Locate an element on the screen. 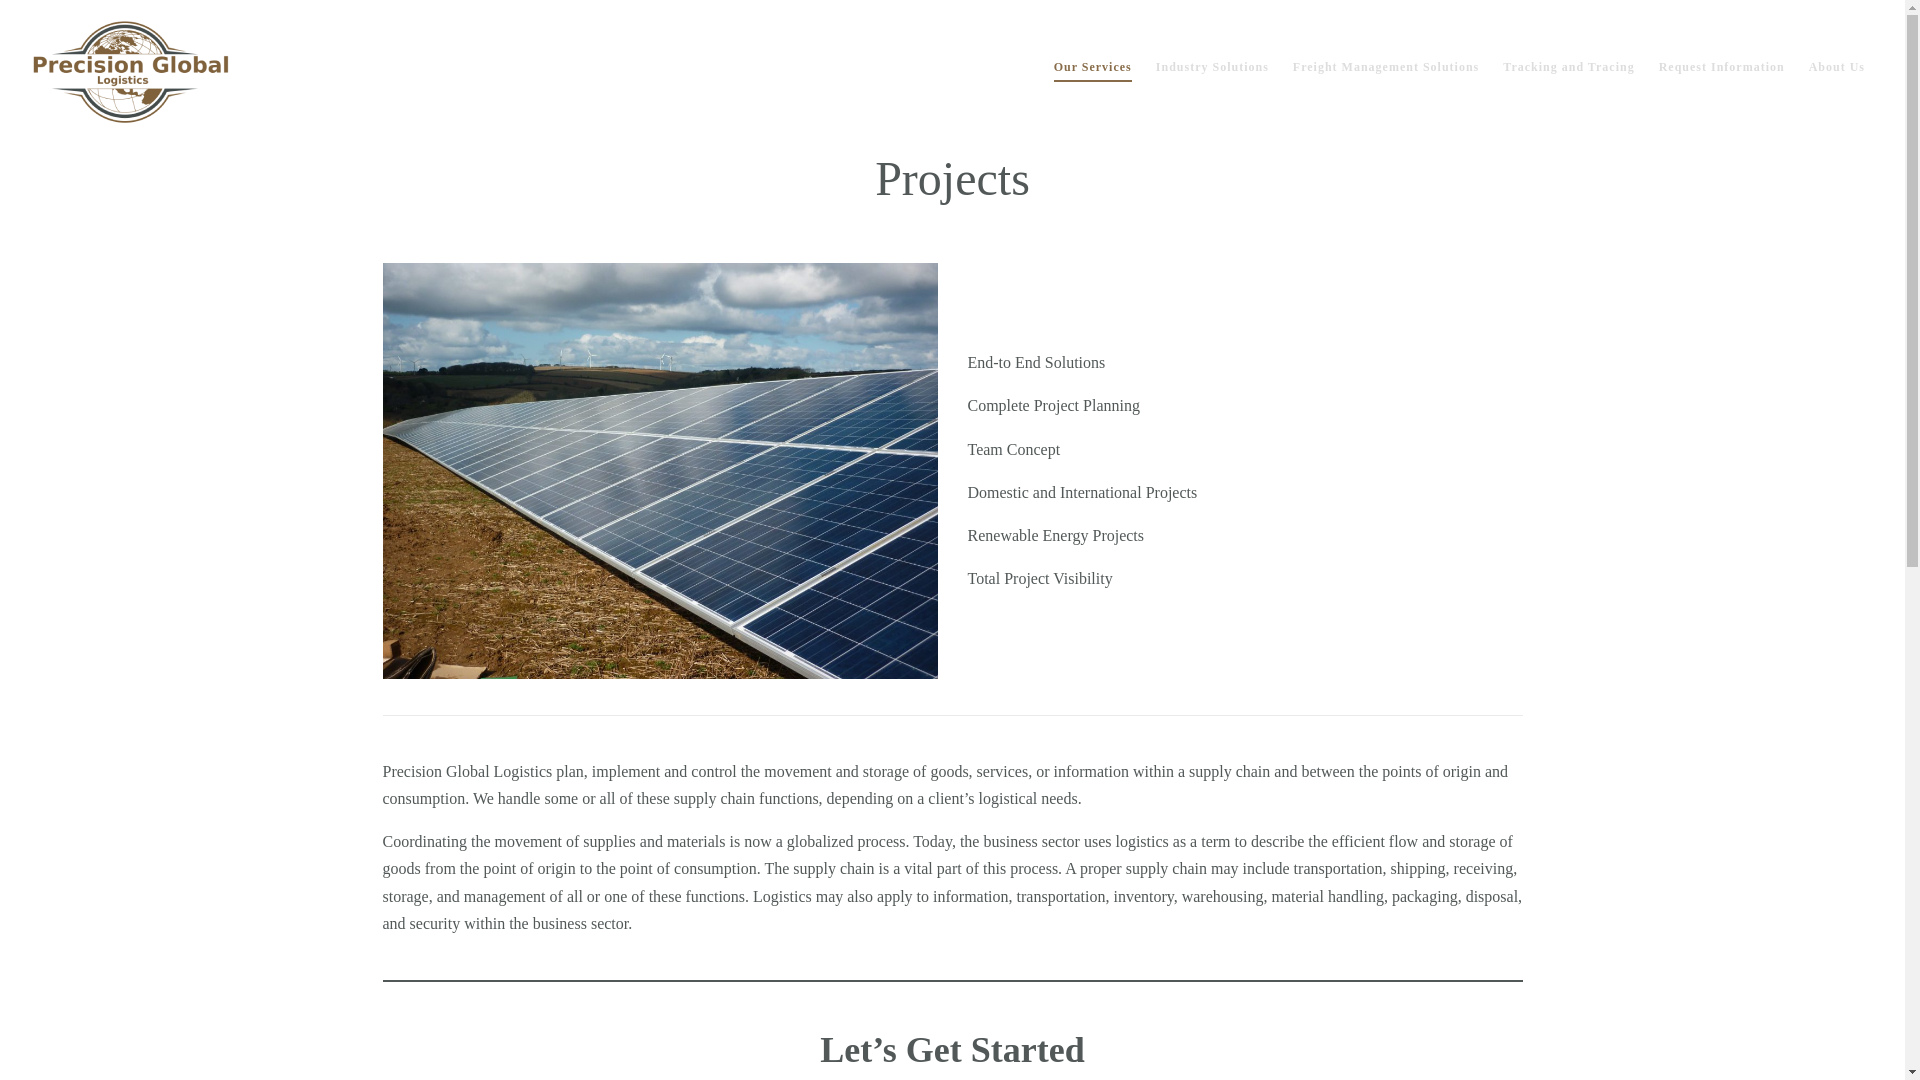 The width and height of the screenshot is (1920, 1080). Freight Management Solutions is located at coordinates (1386, 66).